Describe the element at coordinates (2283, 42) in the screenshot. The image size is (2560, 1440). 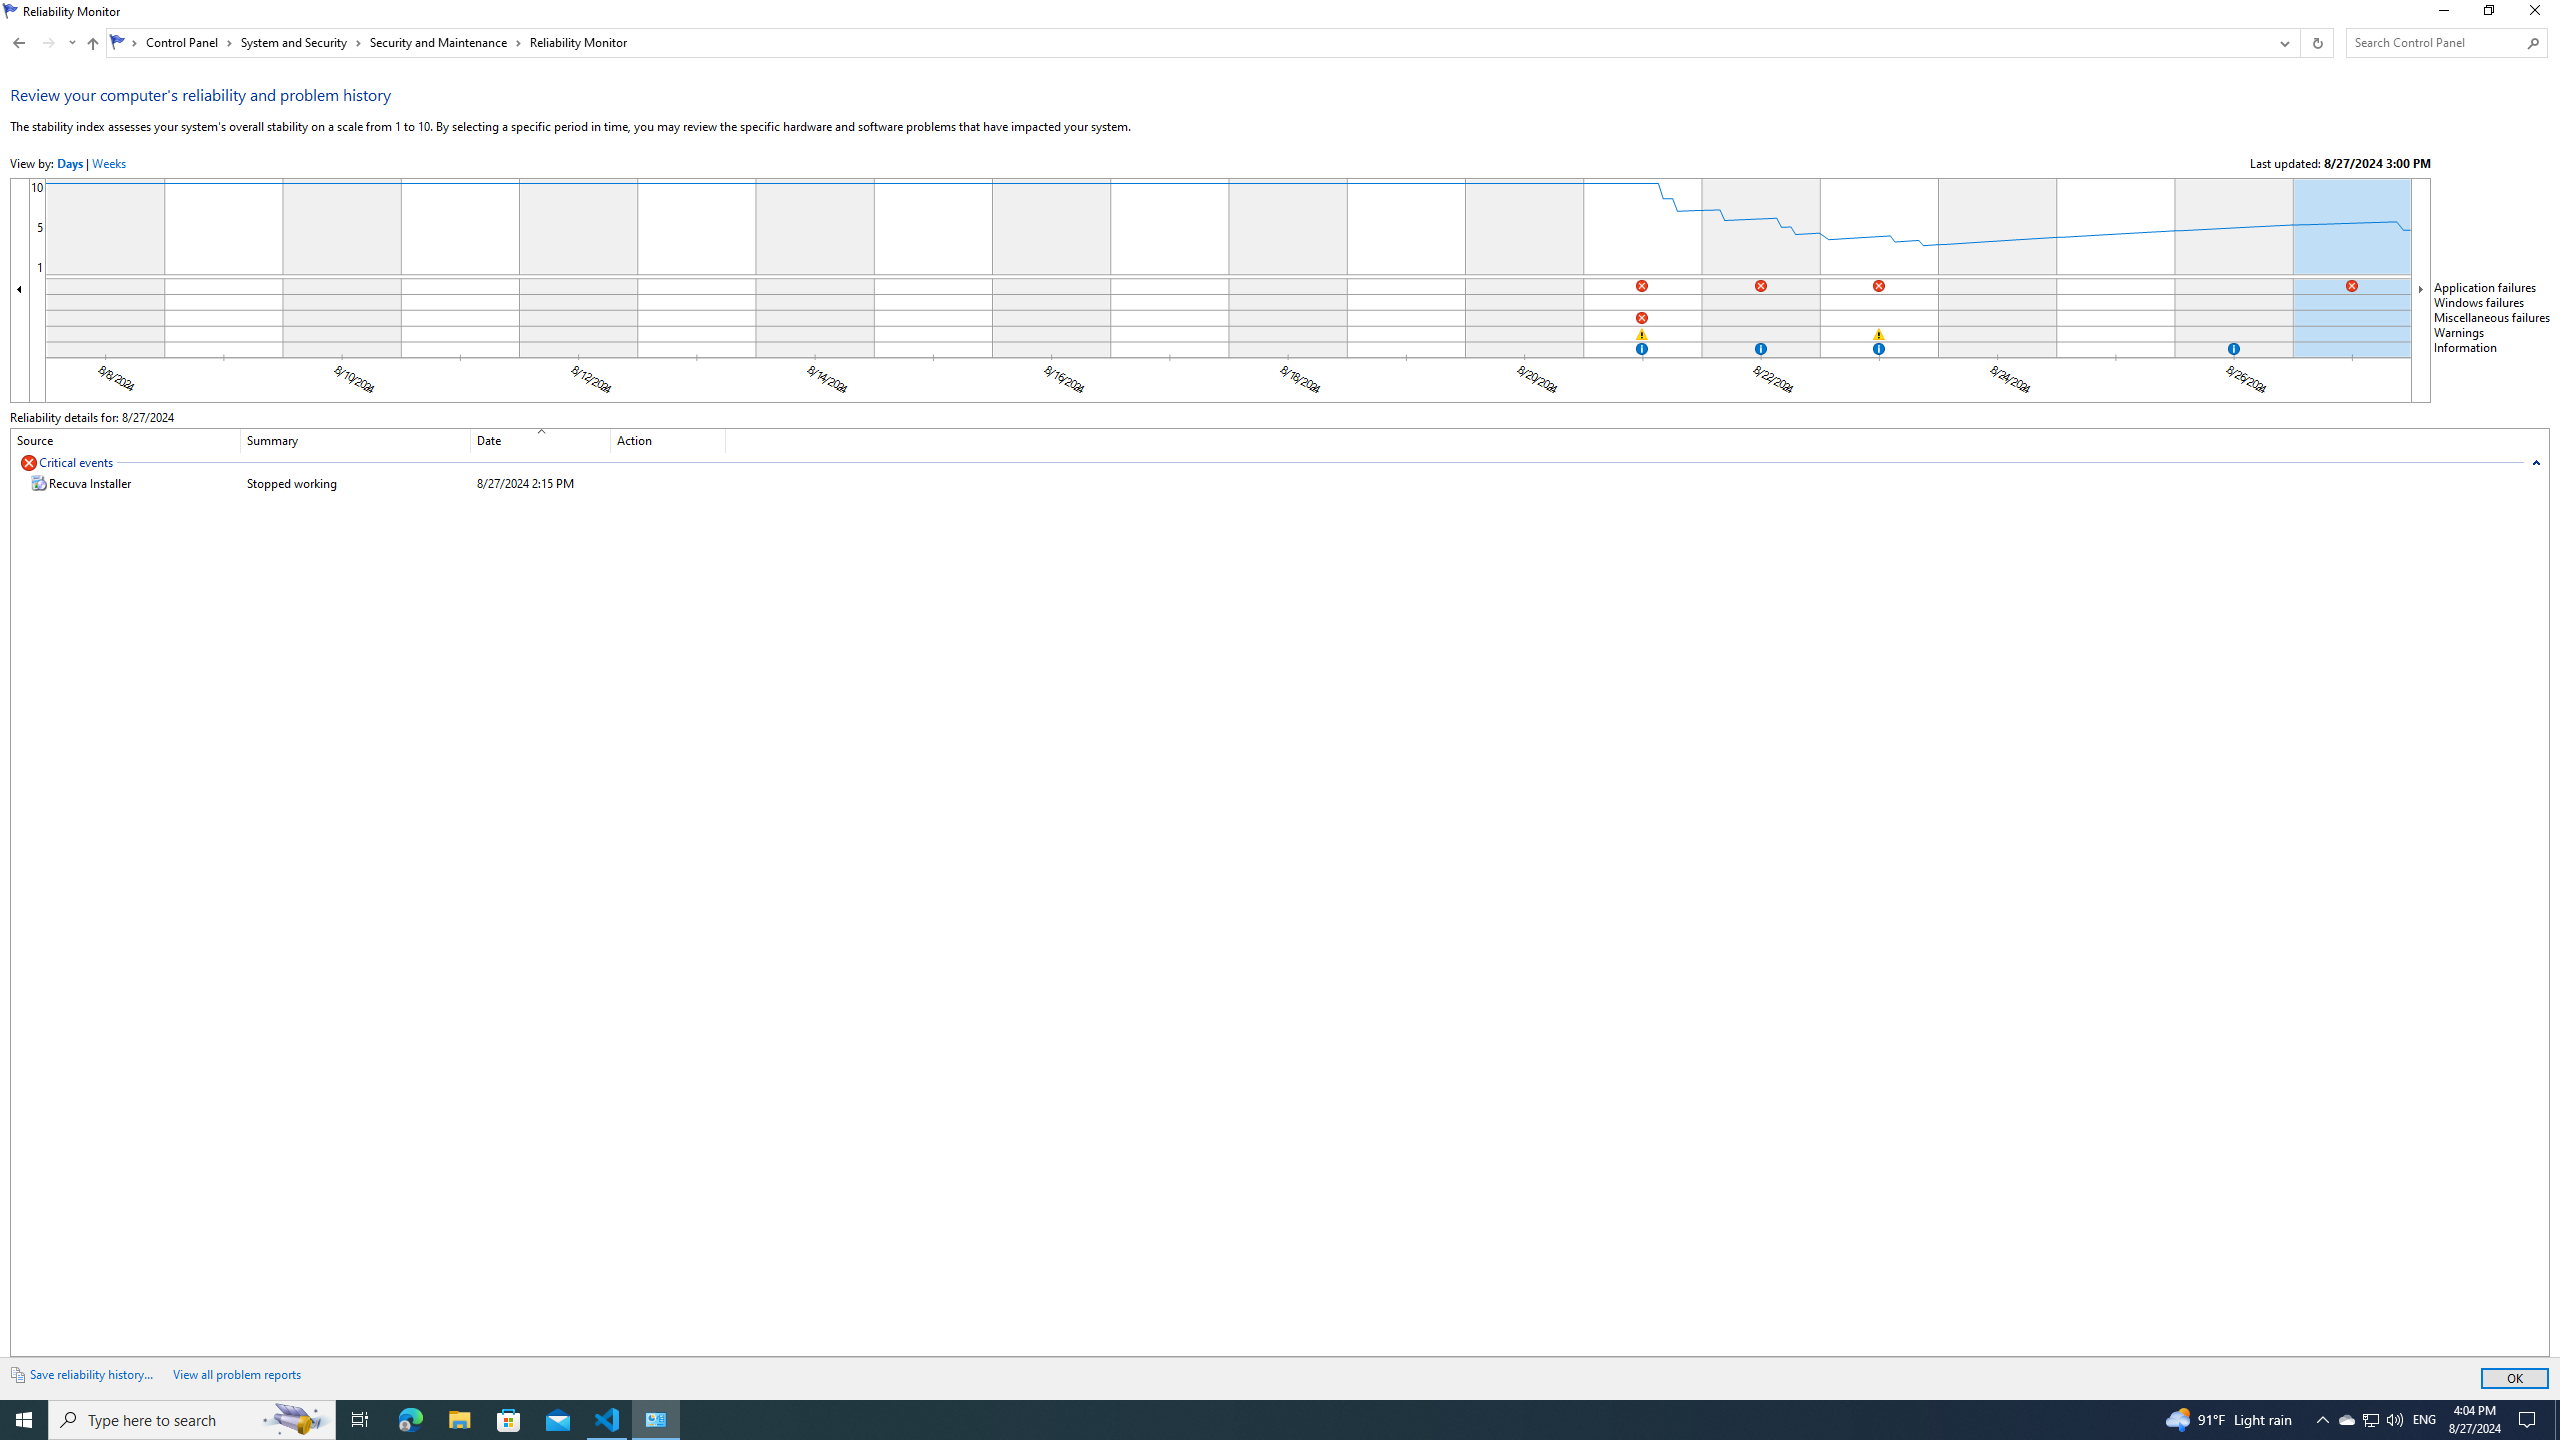
I see `Previous Locations` at that location.